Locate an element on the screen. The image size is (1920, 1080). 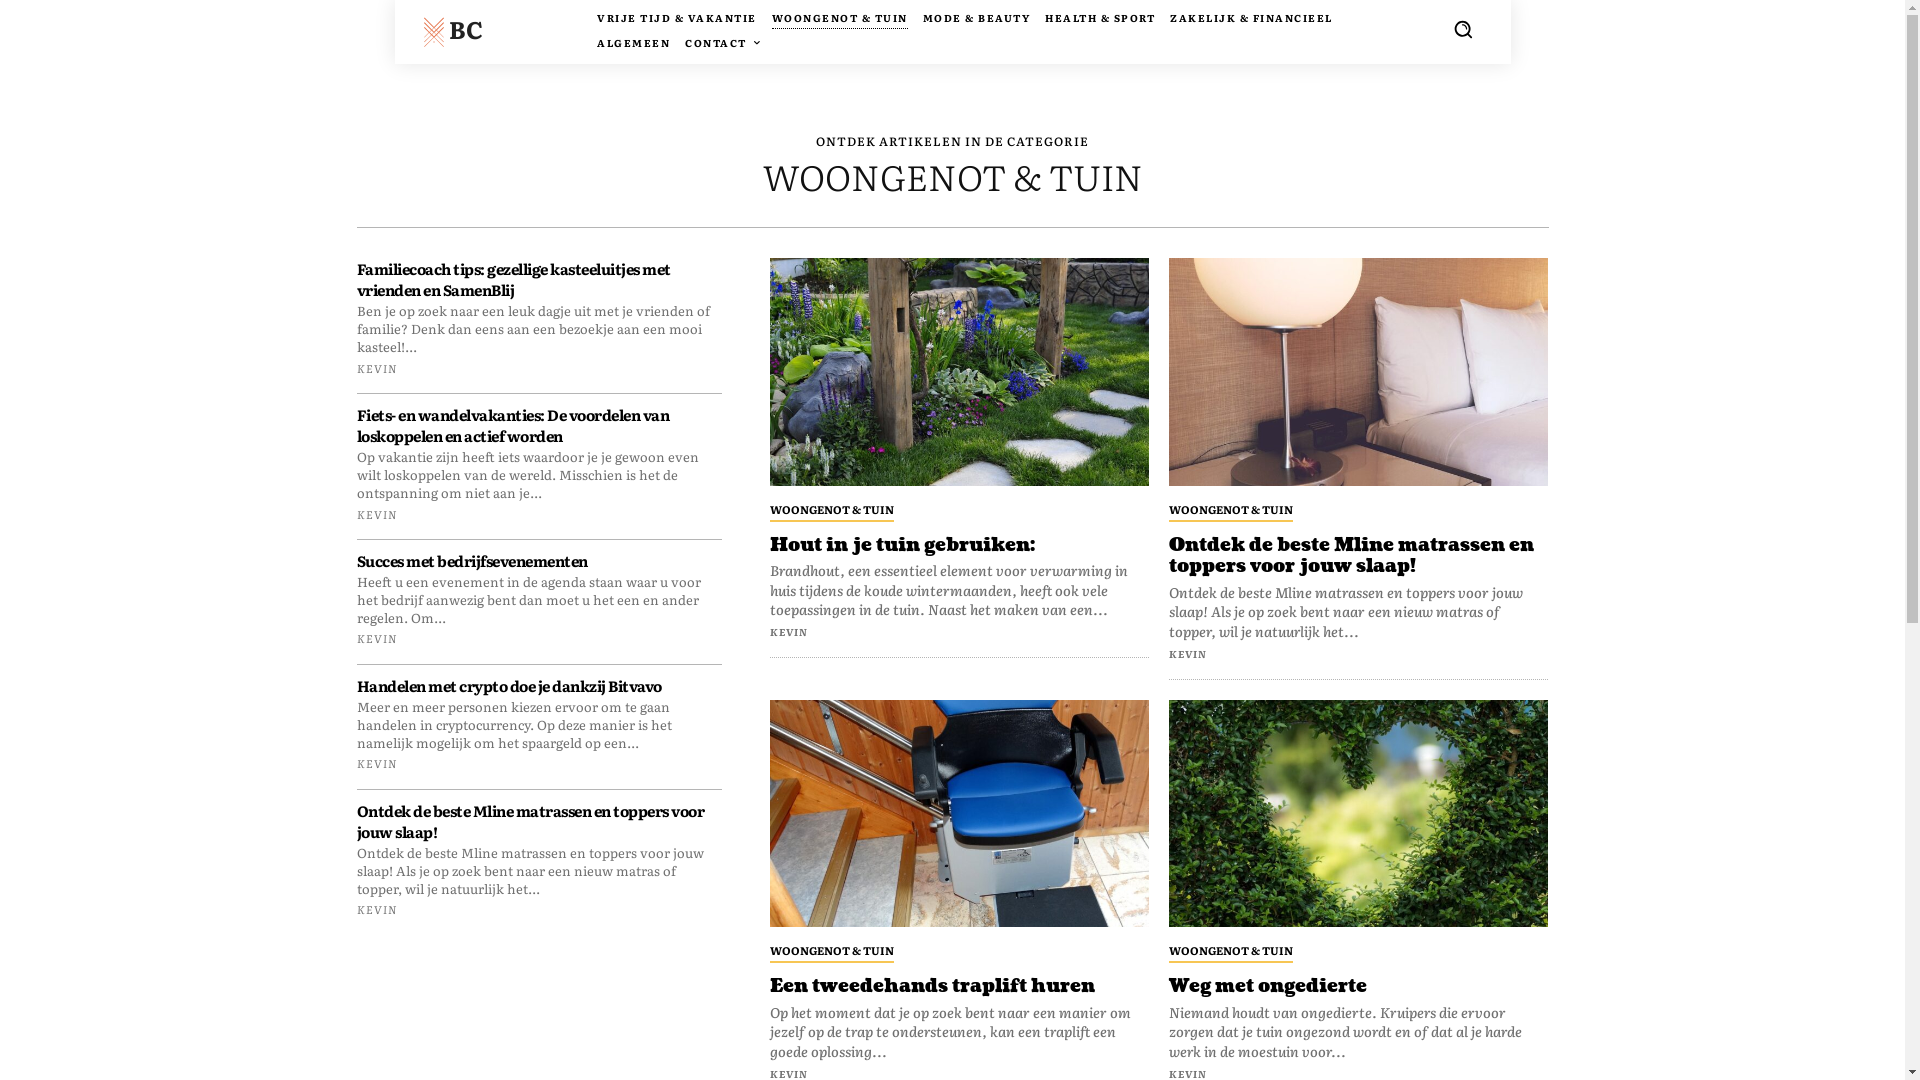
Ontdek de beste Mline matrassen en toppers voor jouw slaap! is located at coordinates (1352, 556).